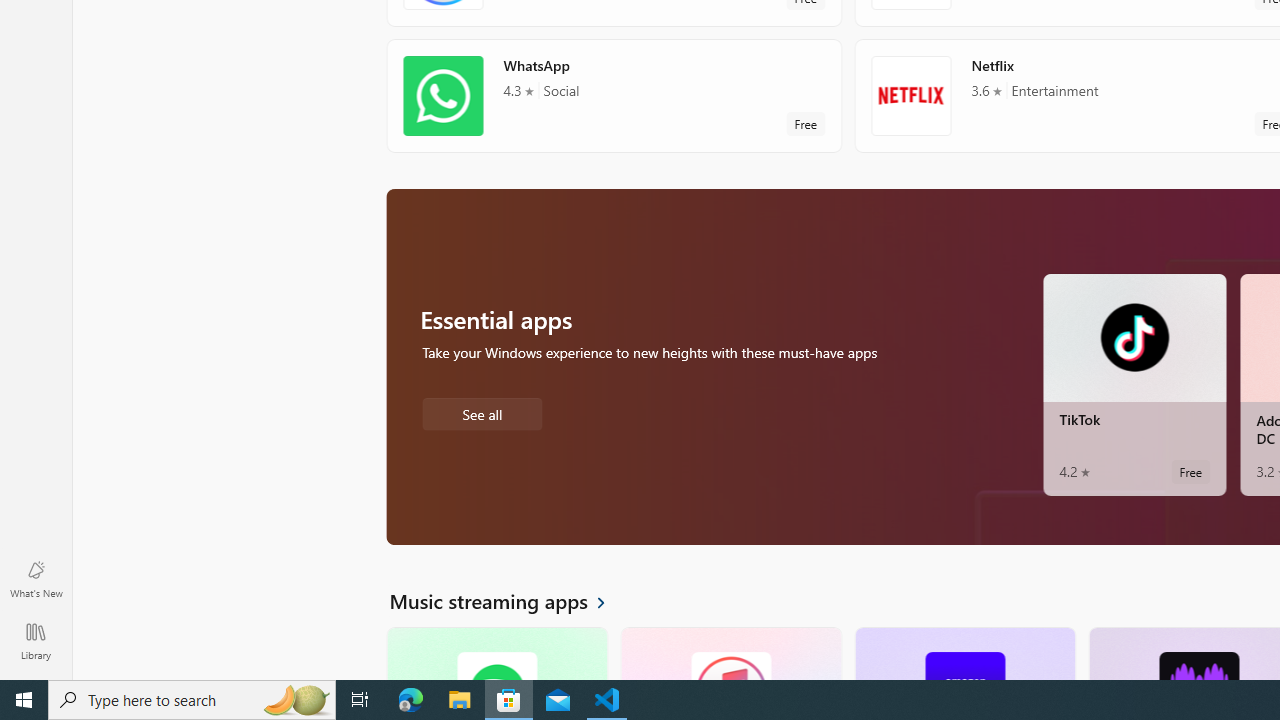  Describe the element at coordinates (614, 95) in the screenshot. I see `WhatsApp. Average rating of 4.3 out of five stars. Free  ` at that location.